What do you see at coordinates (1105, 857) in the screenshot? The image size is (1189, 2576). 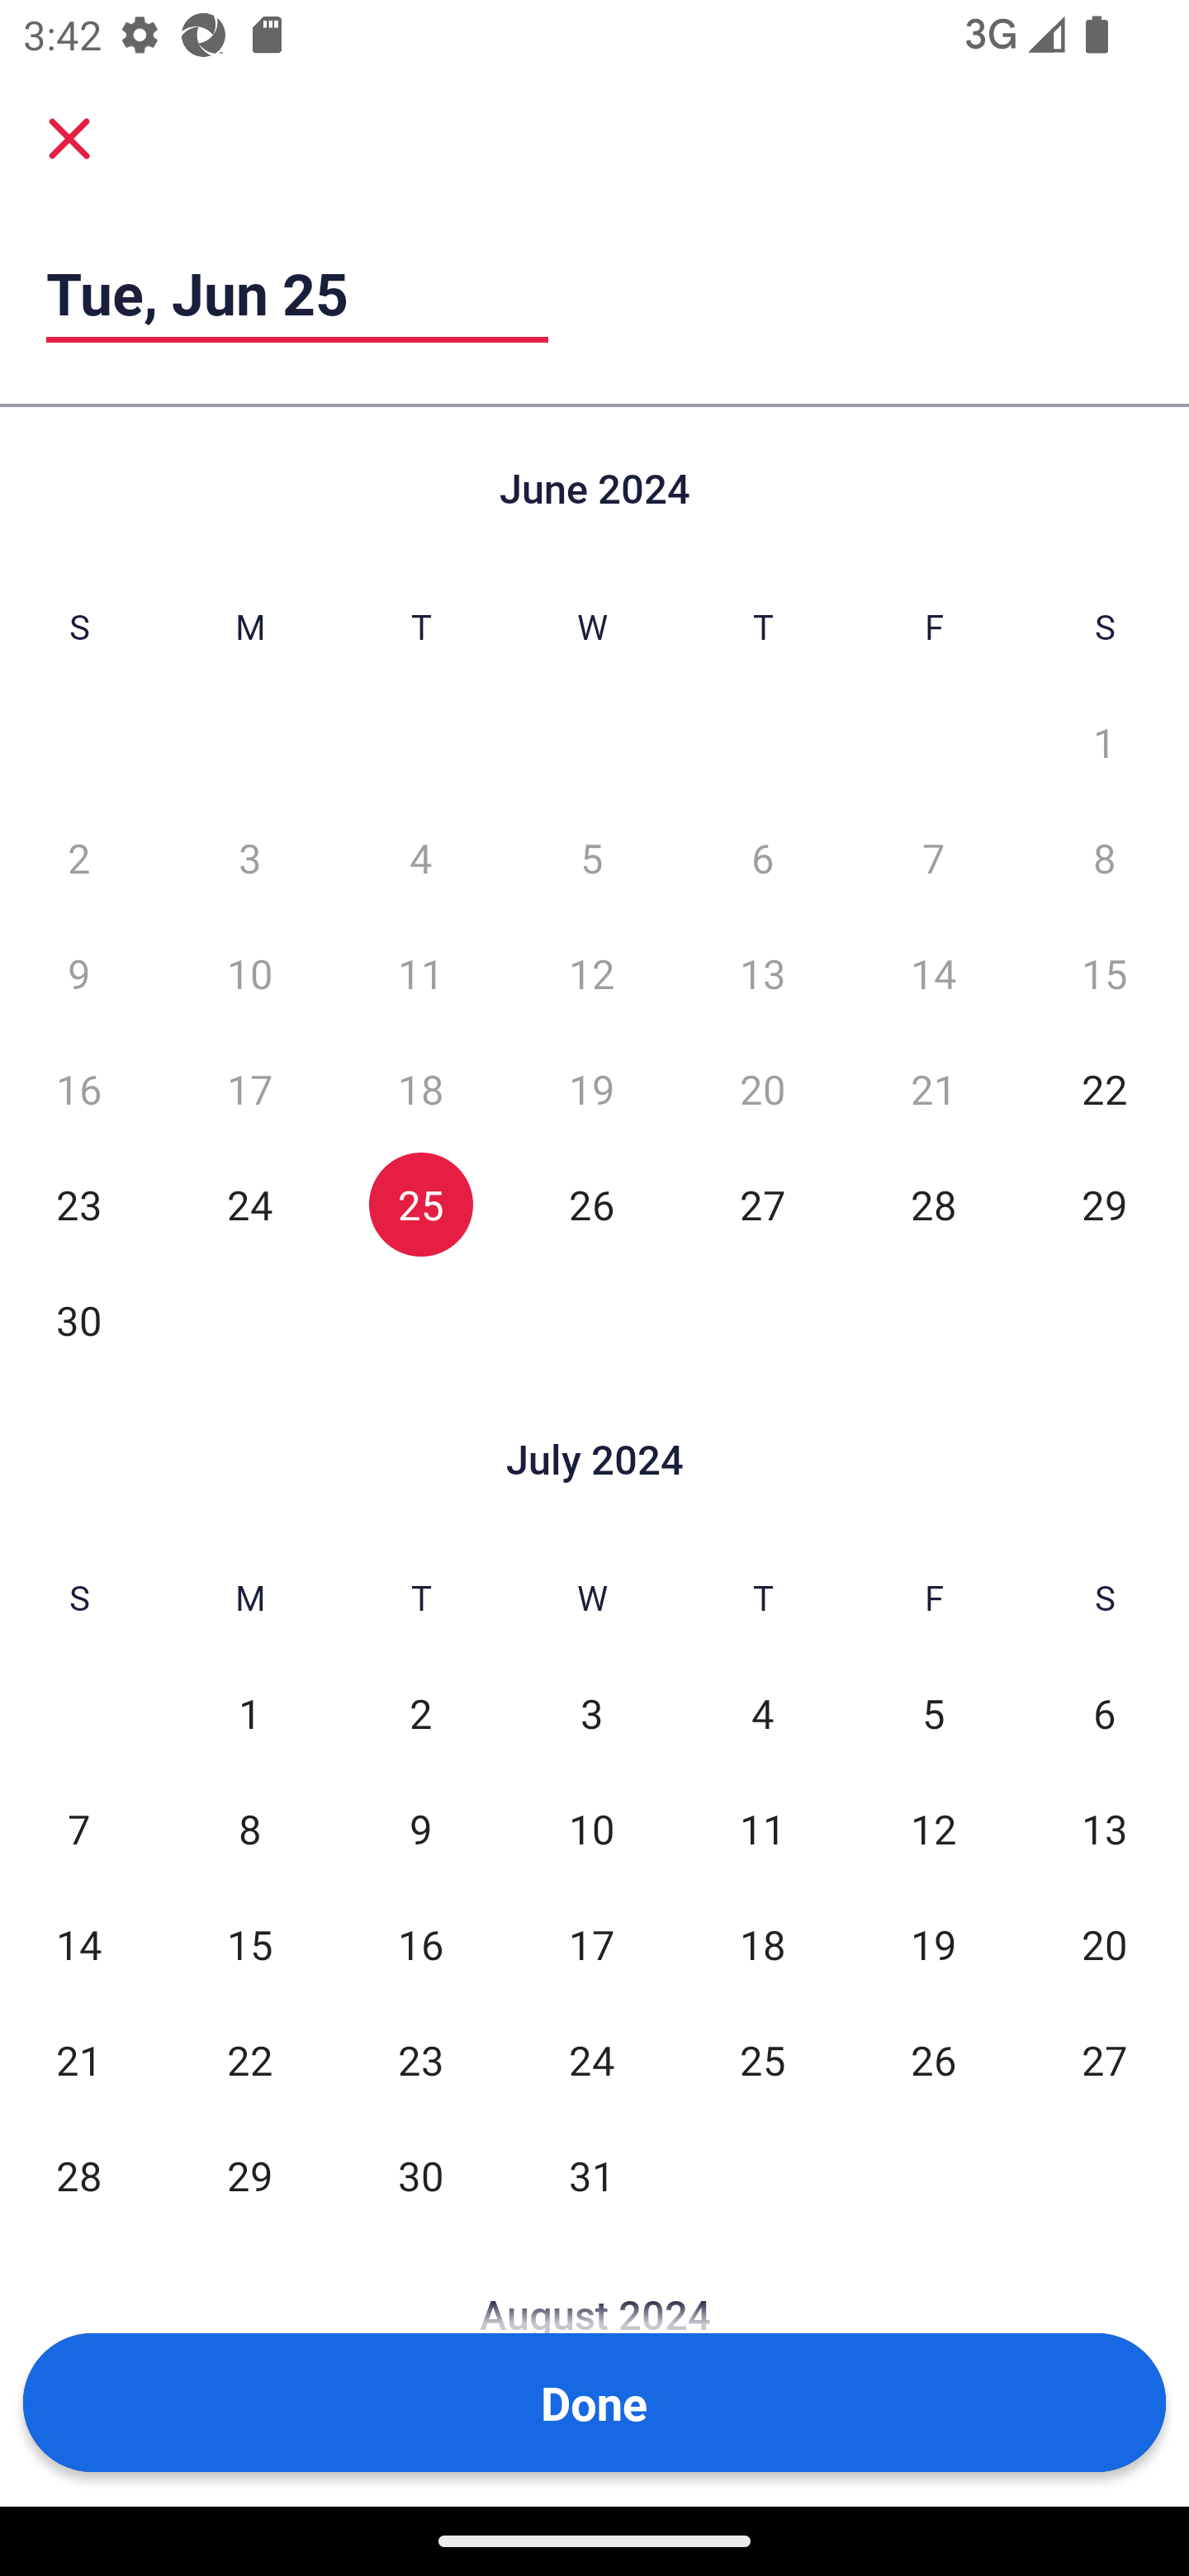 I see `8 Sat, Jun 8, Not Selected` at bounding box center [1105, 857].